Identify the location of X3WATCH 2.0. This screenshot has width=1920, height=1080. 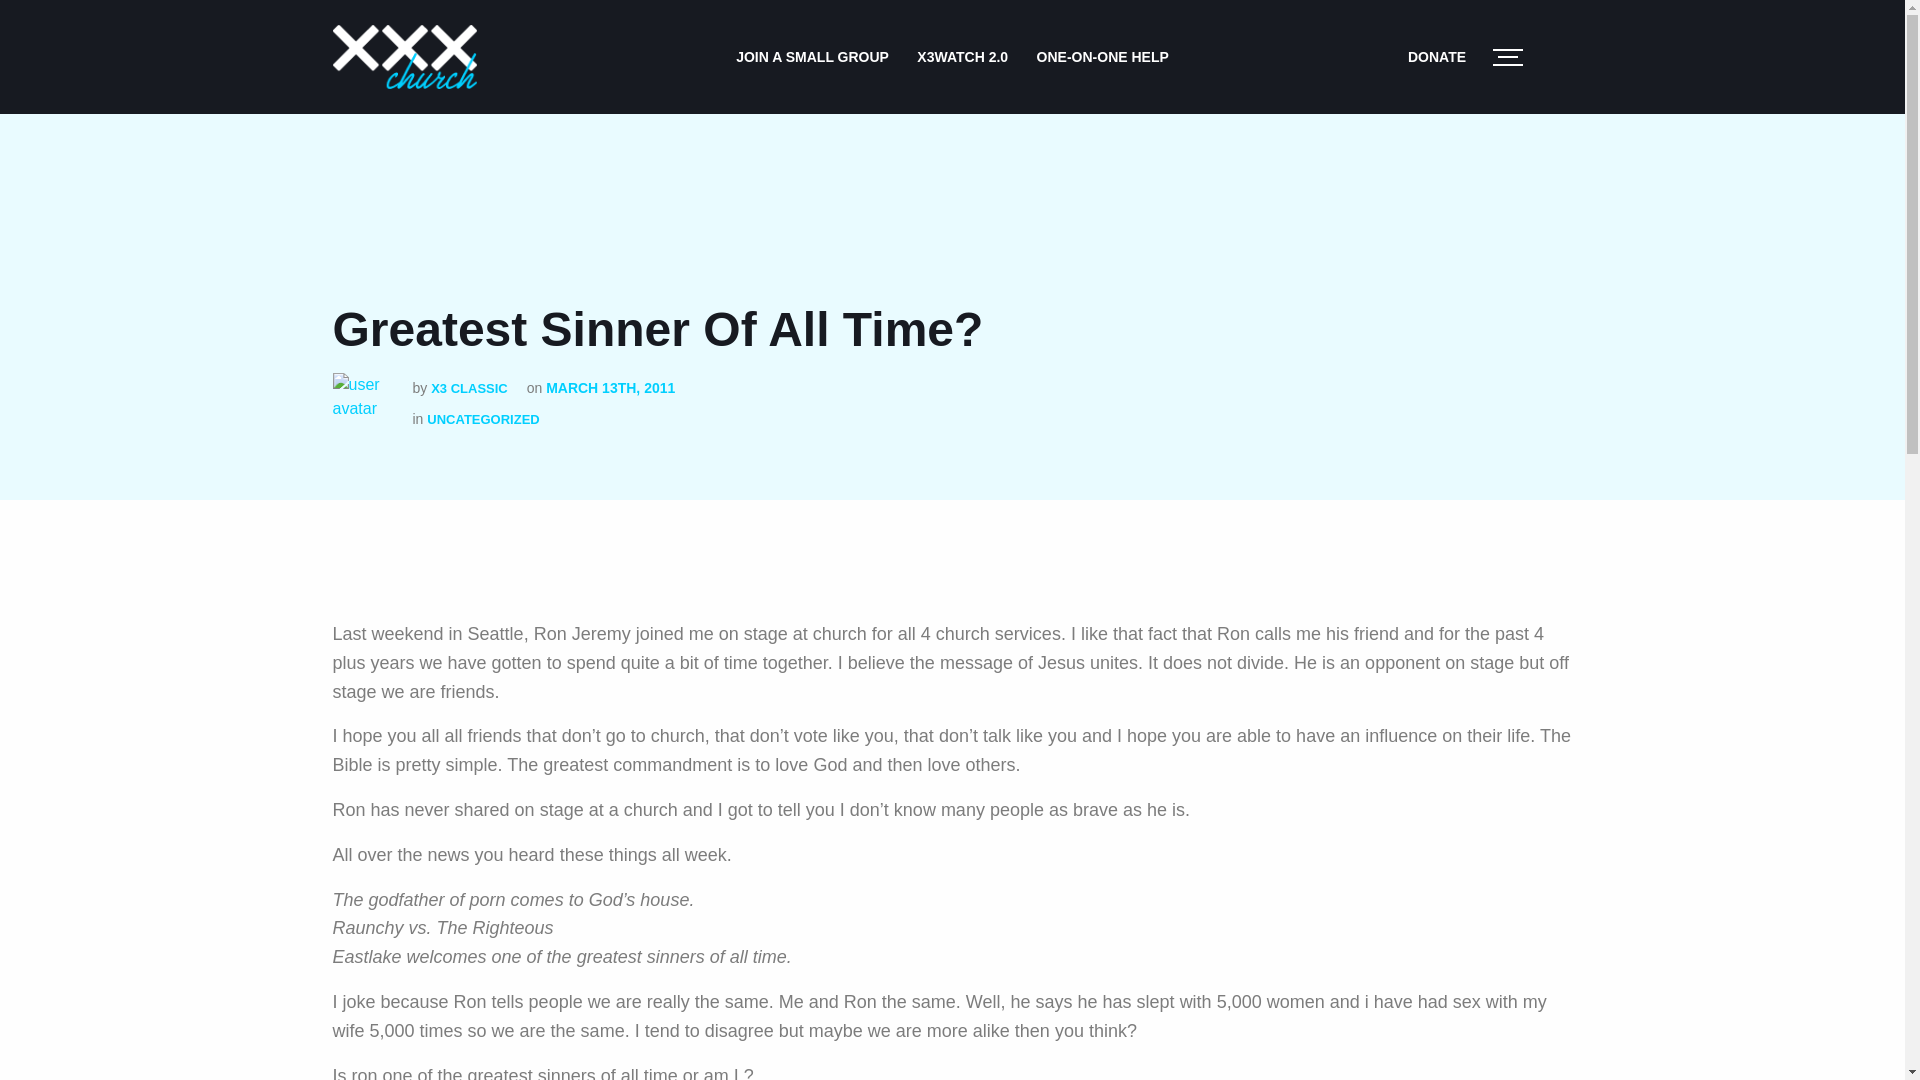
(962, 56).